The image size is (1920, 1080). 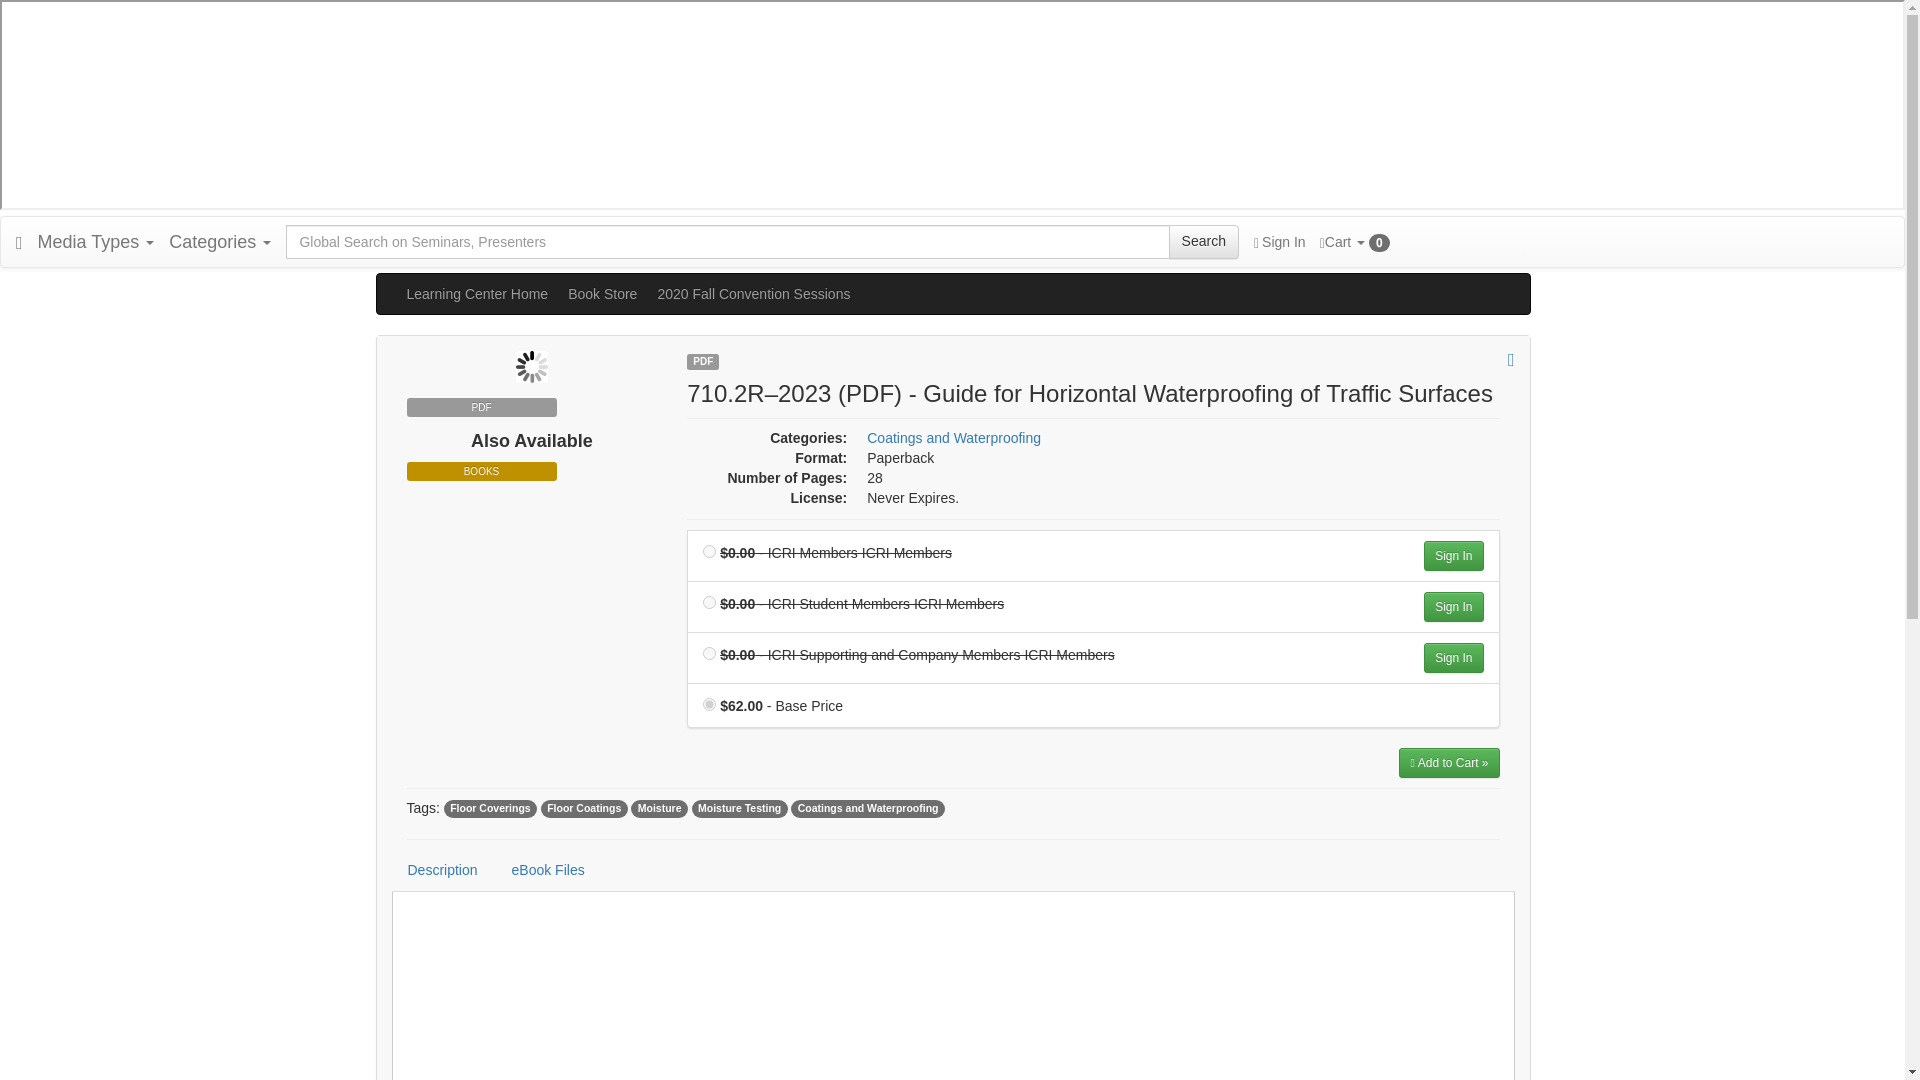 What do you see at coordinates (709, 652) in the screenshot?
I see `673964,0` at bounding box center [709, 652].